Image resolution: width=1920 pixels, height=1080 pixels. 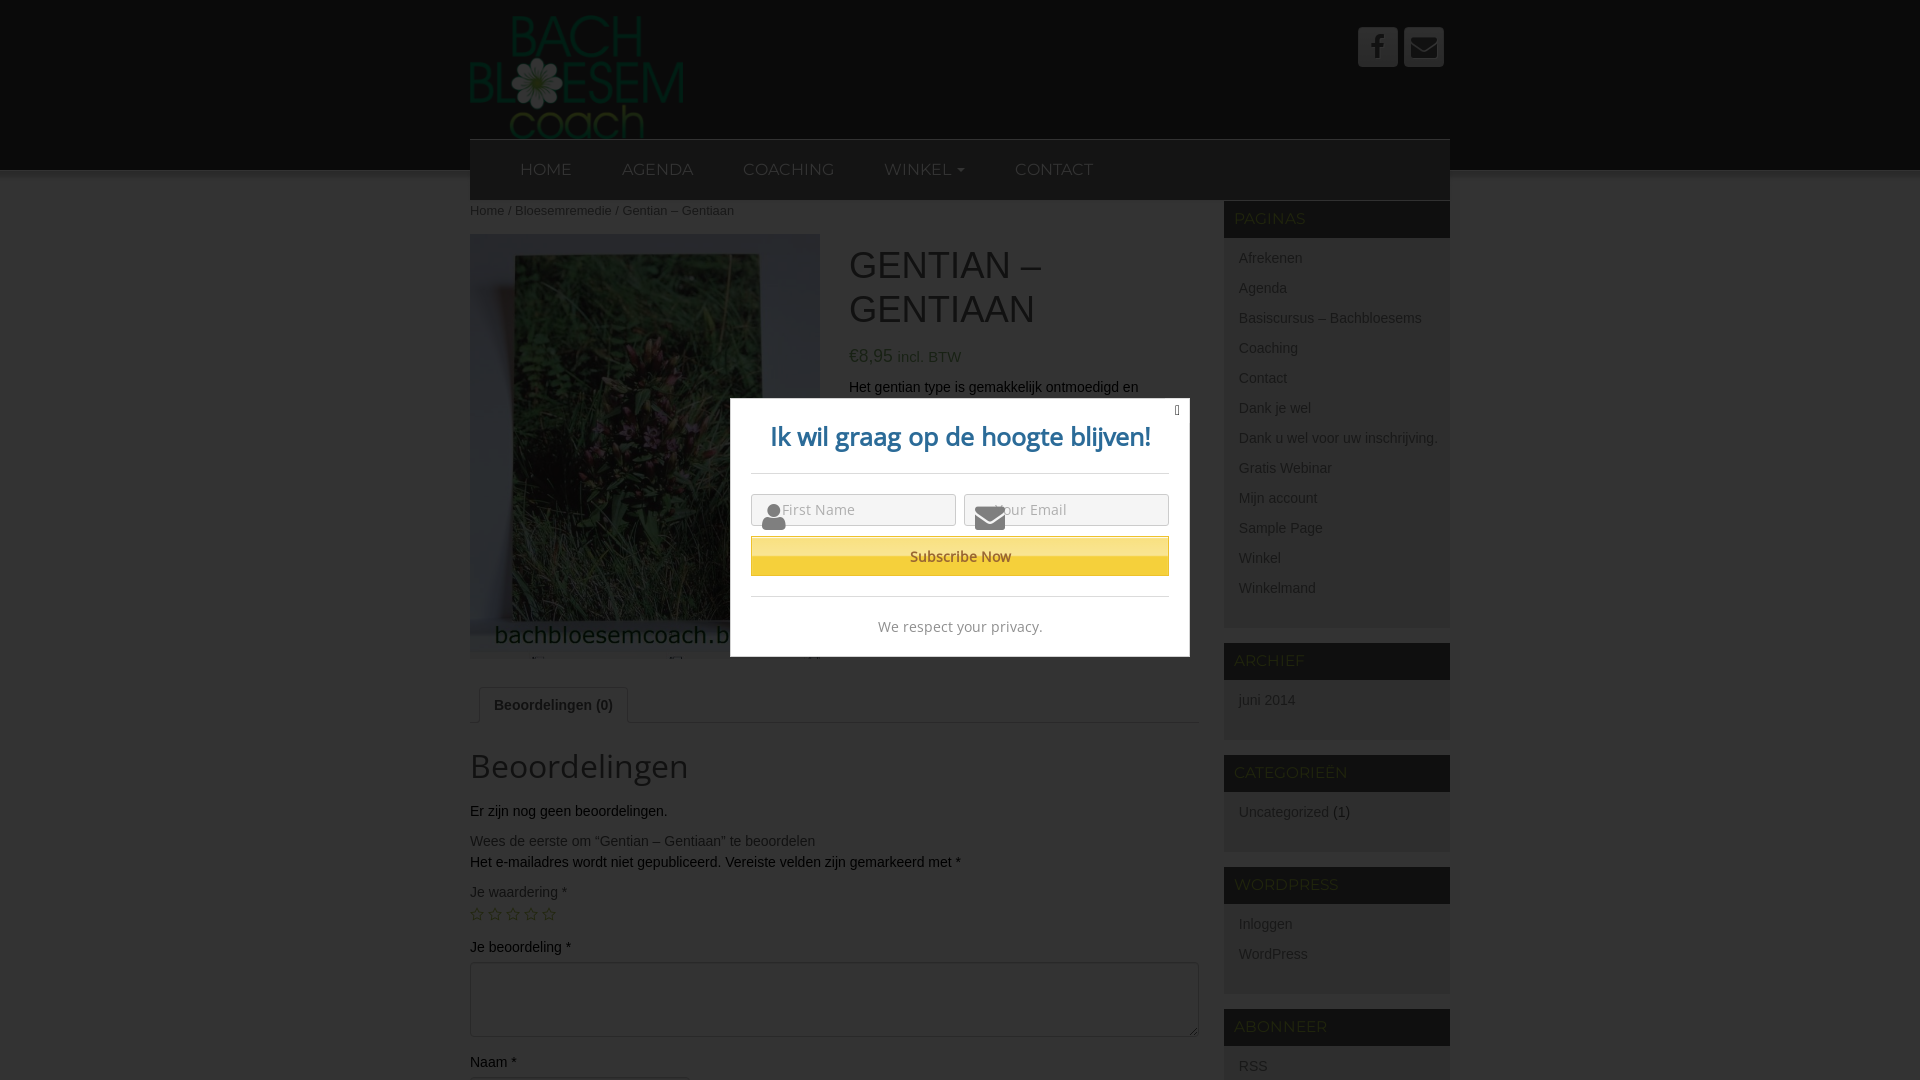 I want to click on Gentian, so click(x=645, y=446).